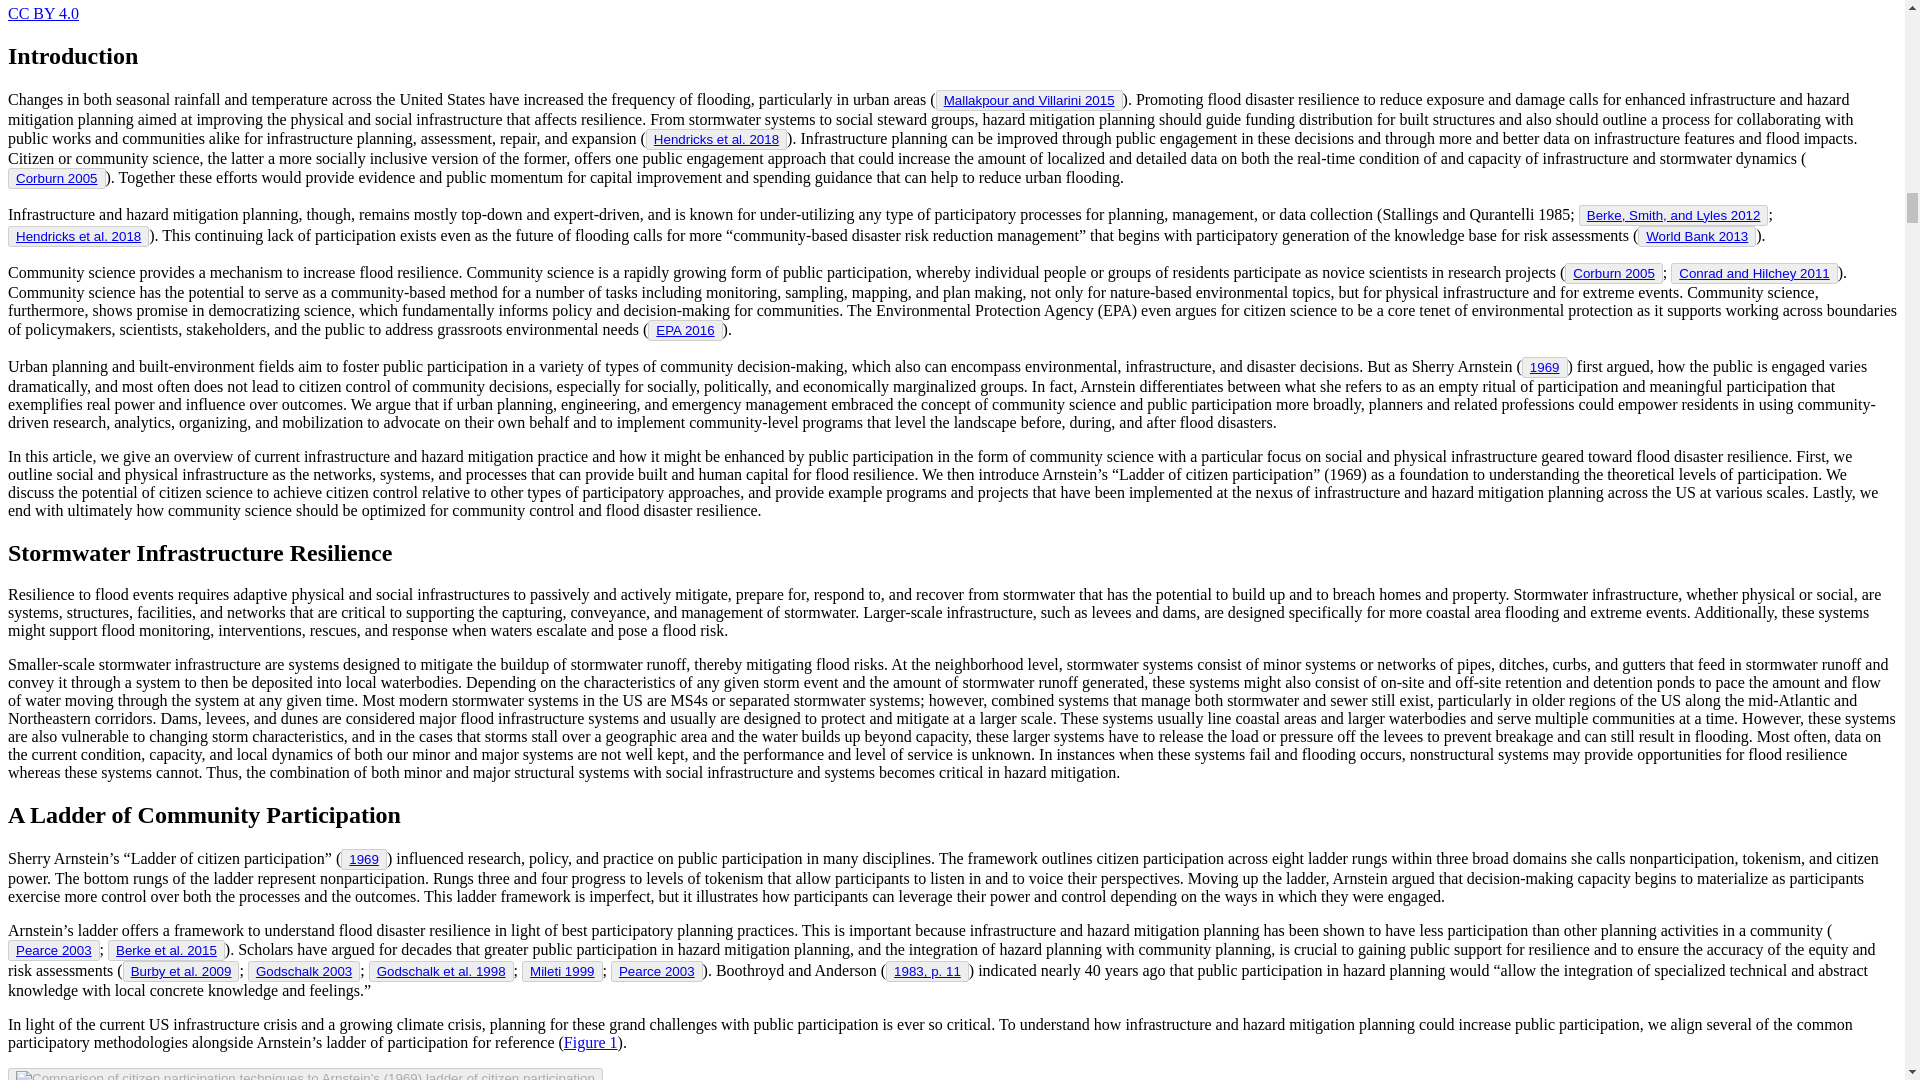 The image size is (1920, 1080). What do you see at coordinates (166, 950) in the screenshot?
I see `Berke et al. 2015` at bounding box center [166, 950].